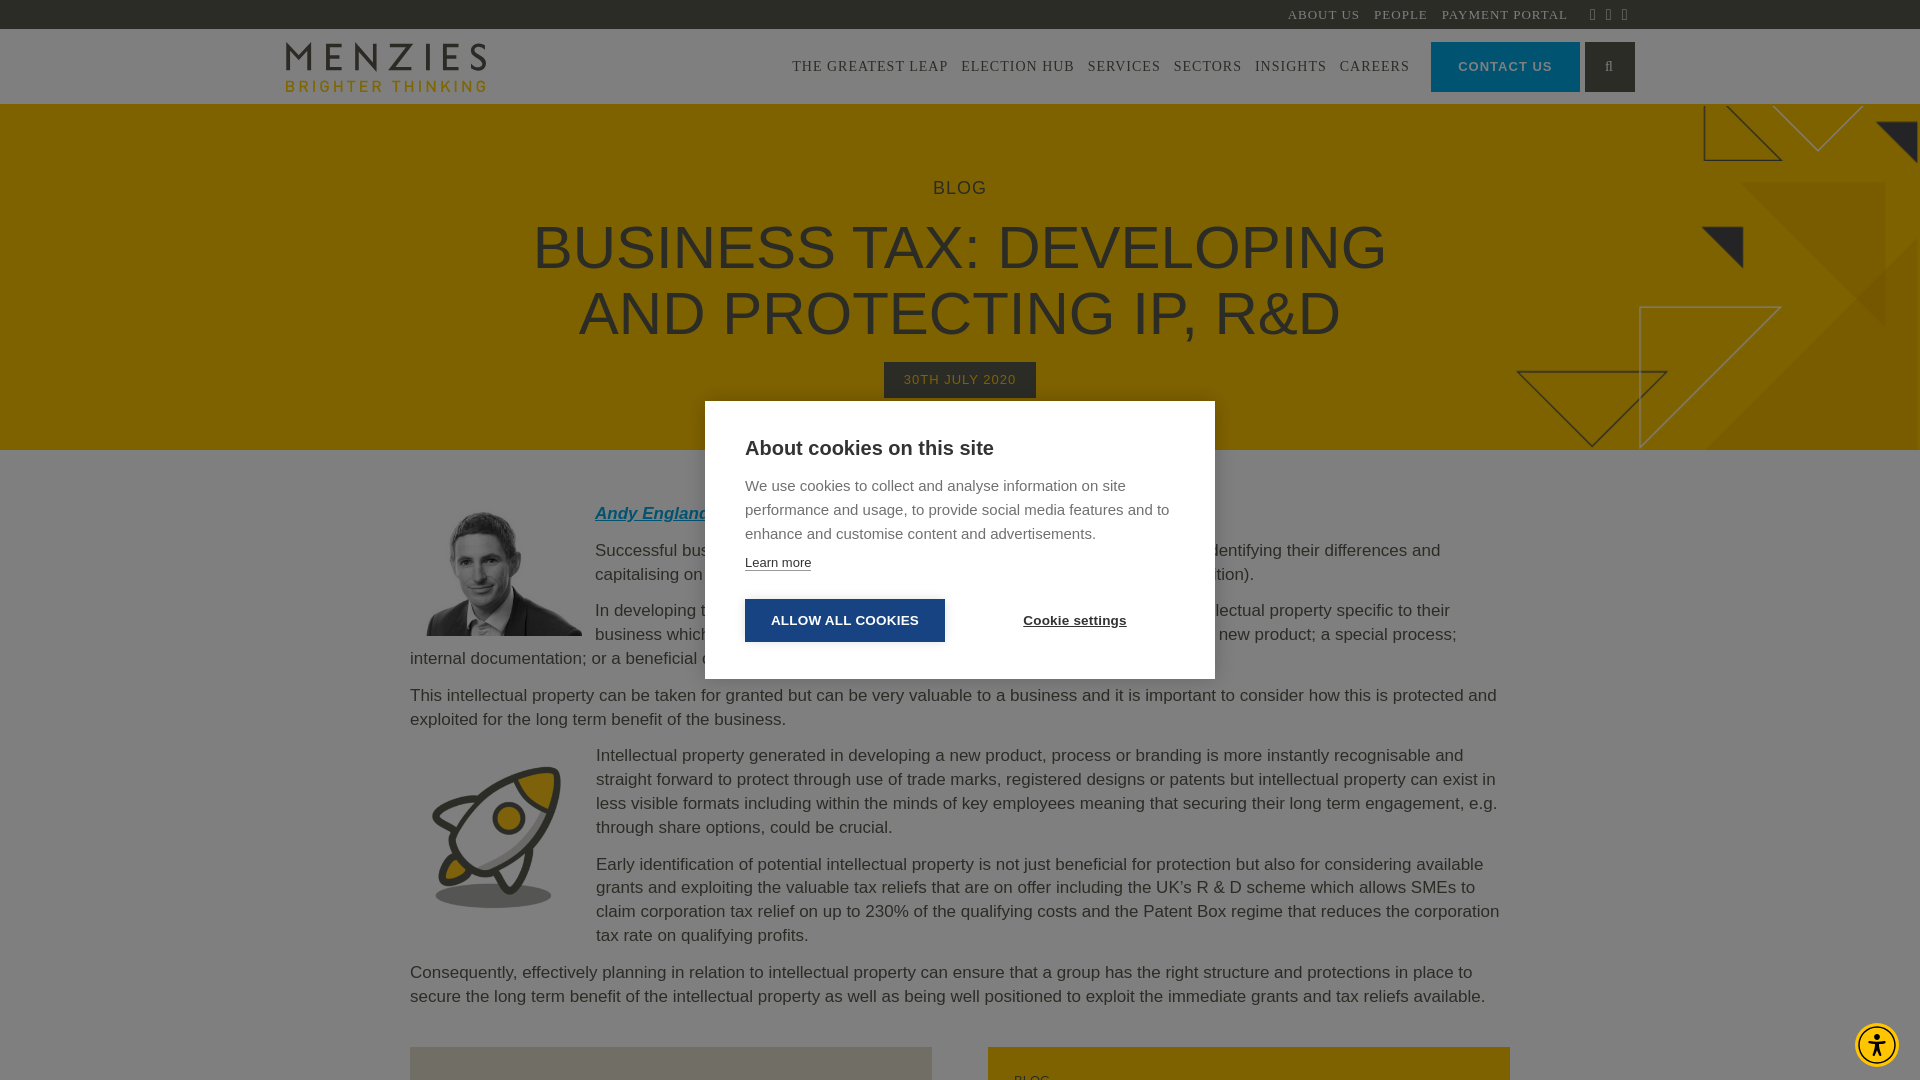 The height and width of the screenshot is (1080, 1920). Describe the element at coordinates (386, 66) in the screenshot. I see `Menzies LLP` at that location.